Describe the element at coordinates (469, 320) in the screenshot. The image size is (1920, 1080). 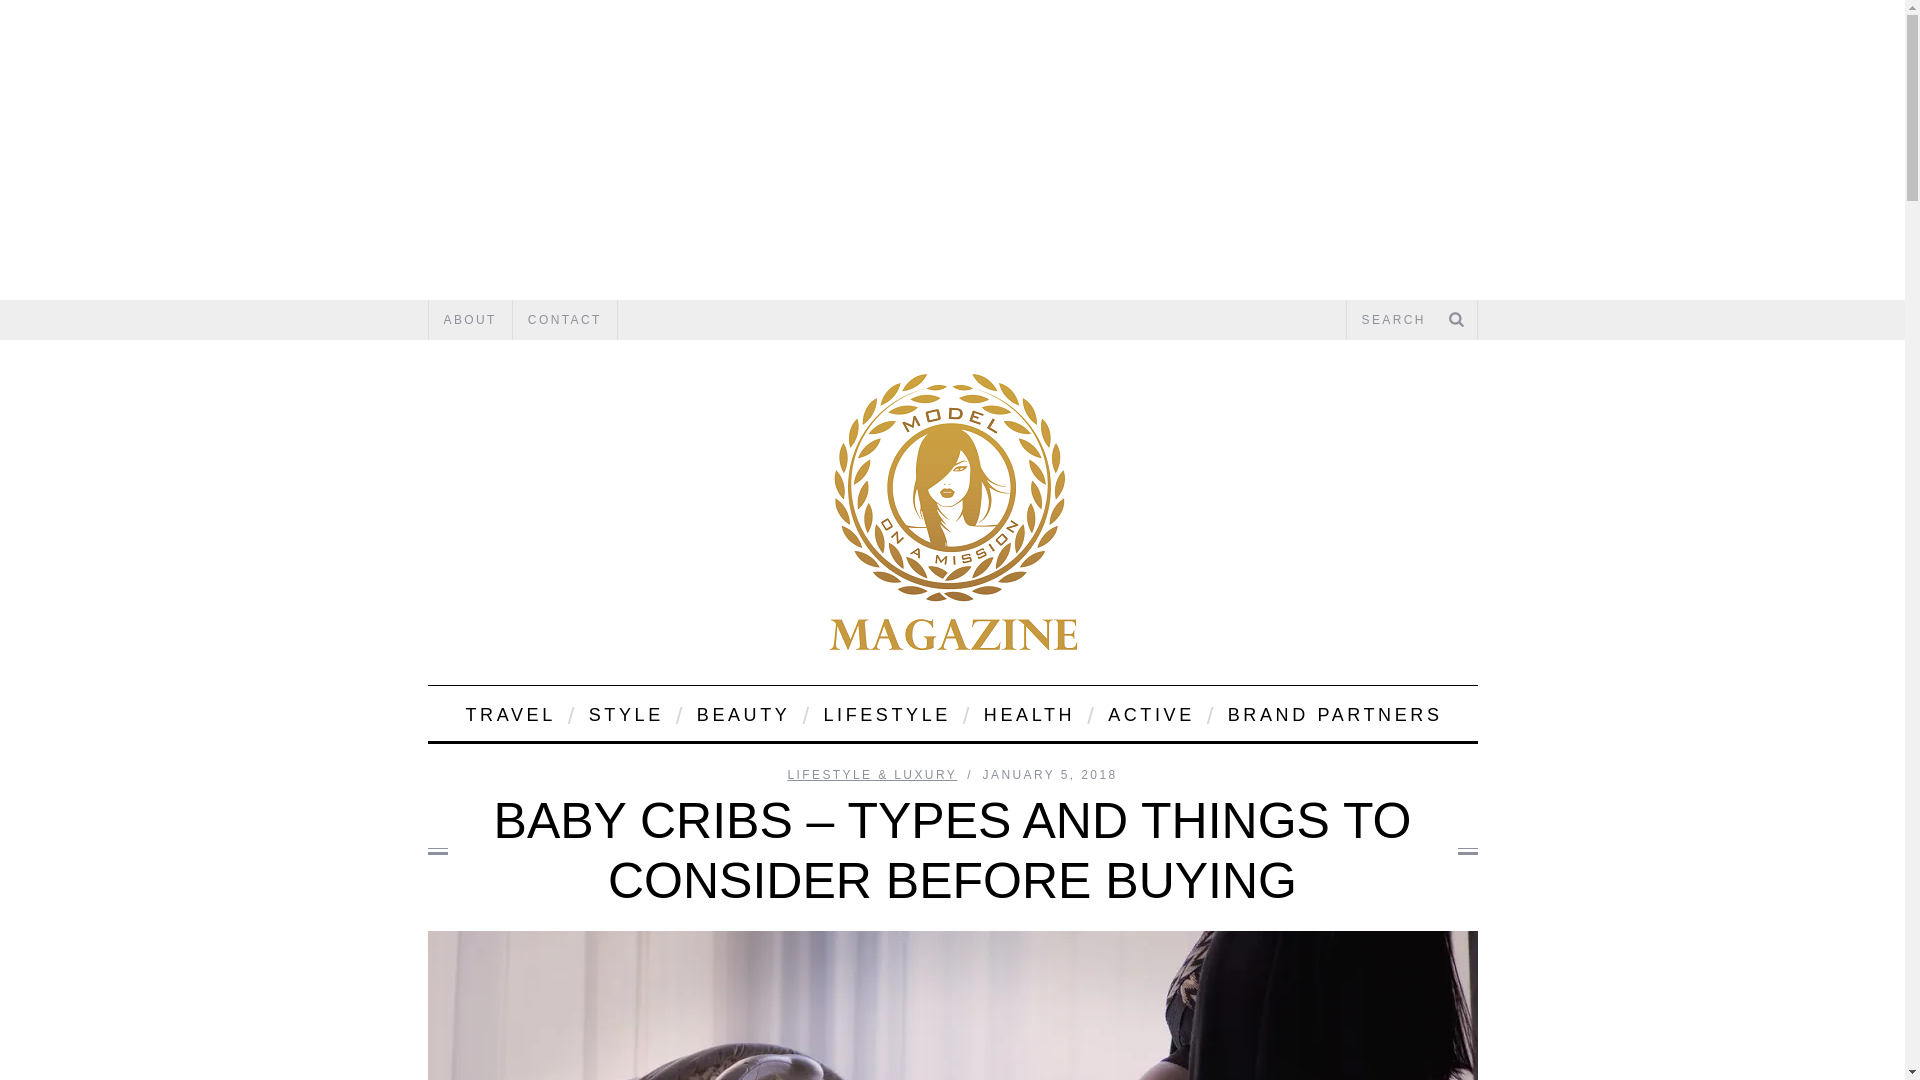
I see `ABOUT` at that location.